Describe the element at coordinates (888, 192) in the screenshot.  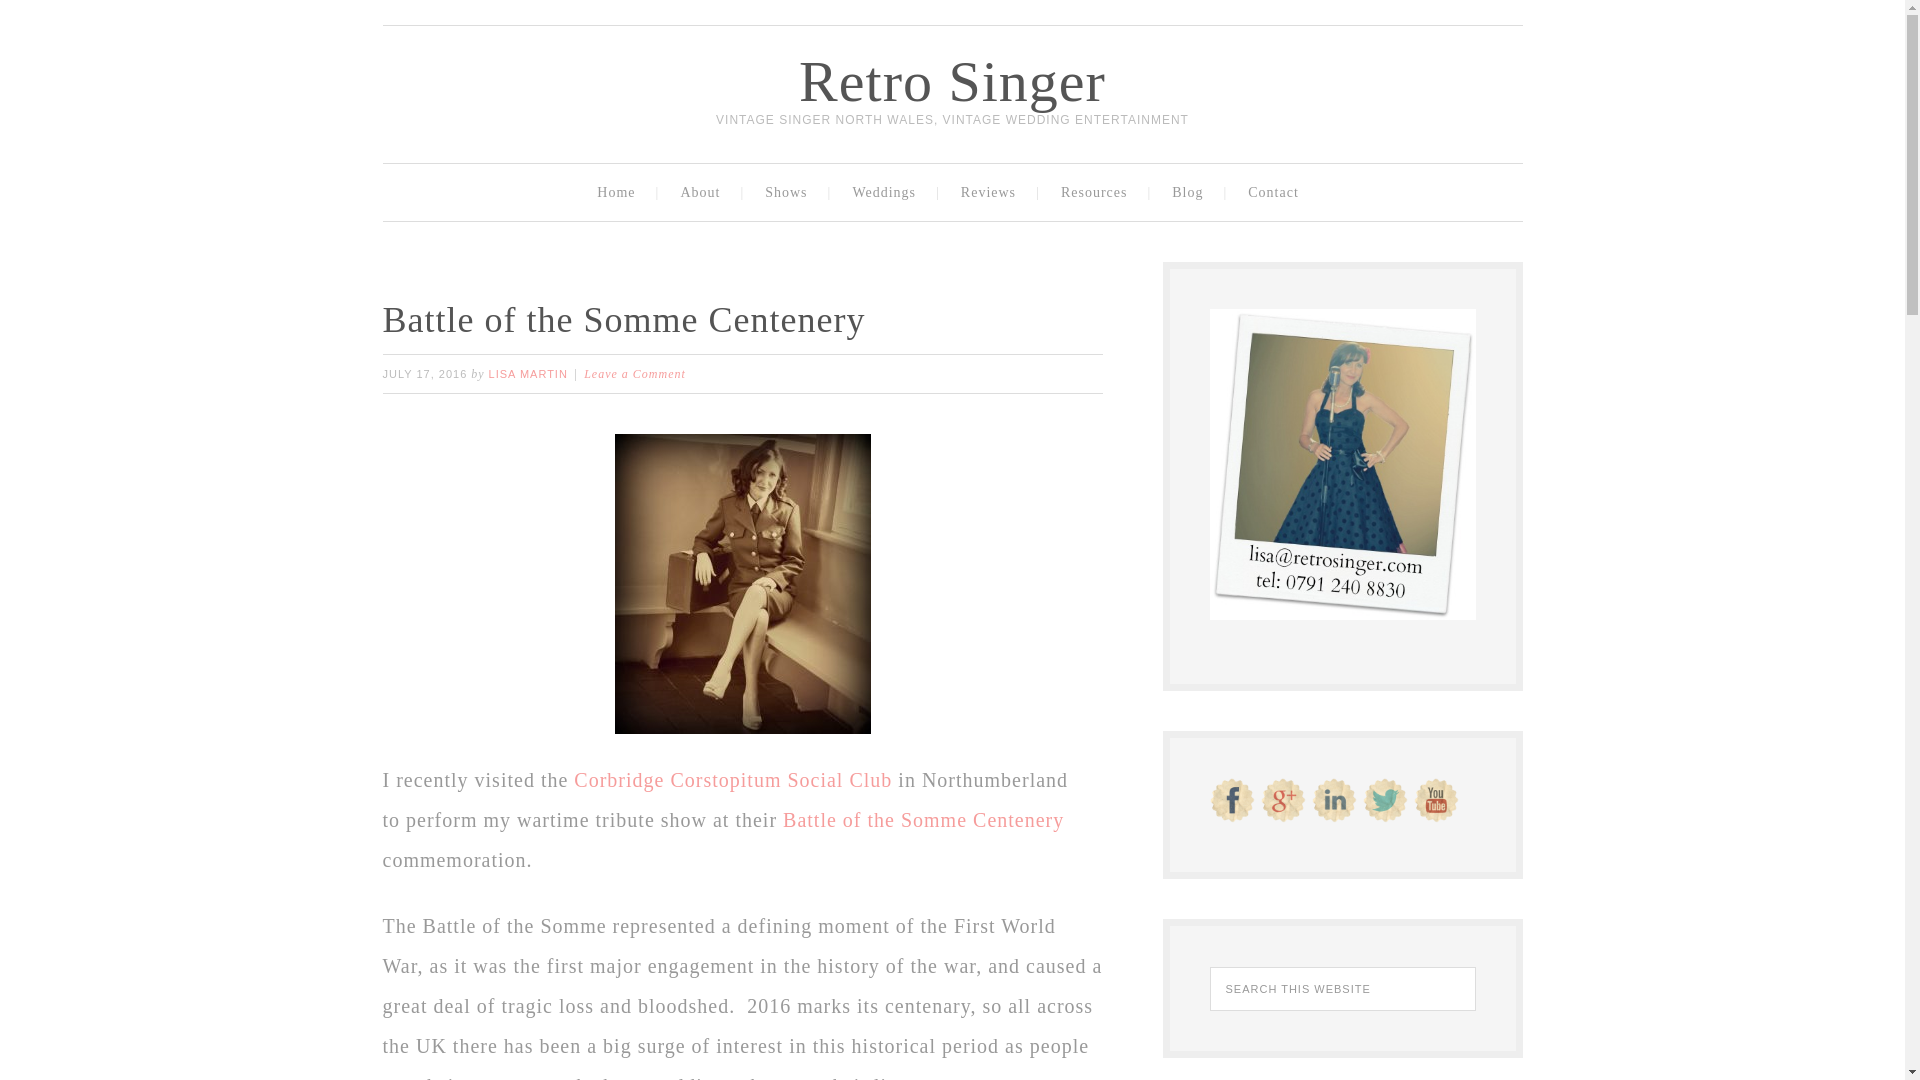
I see `Weddings` at that location.